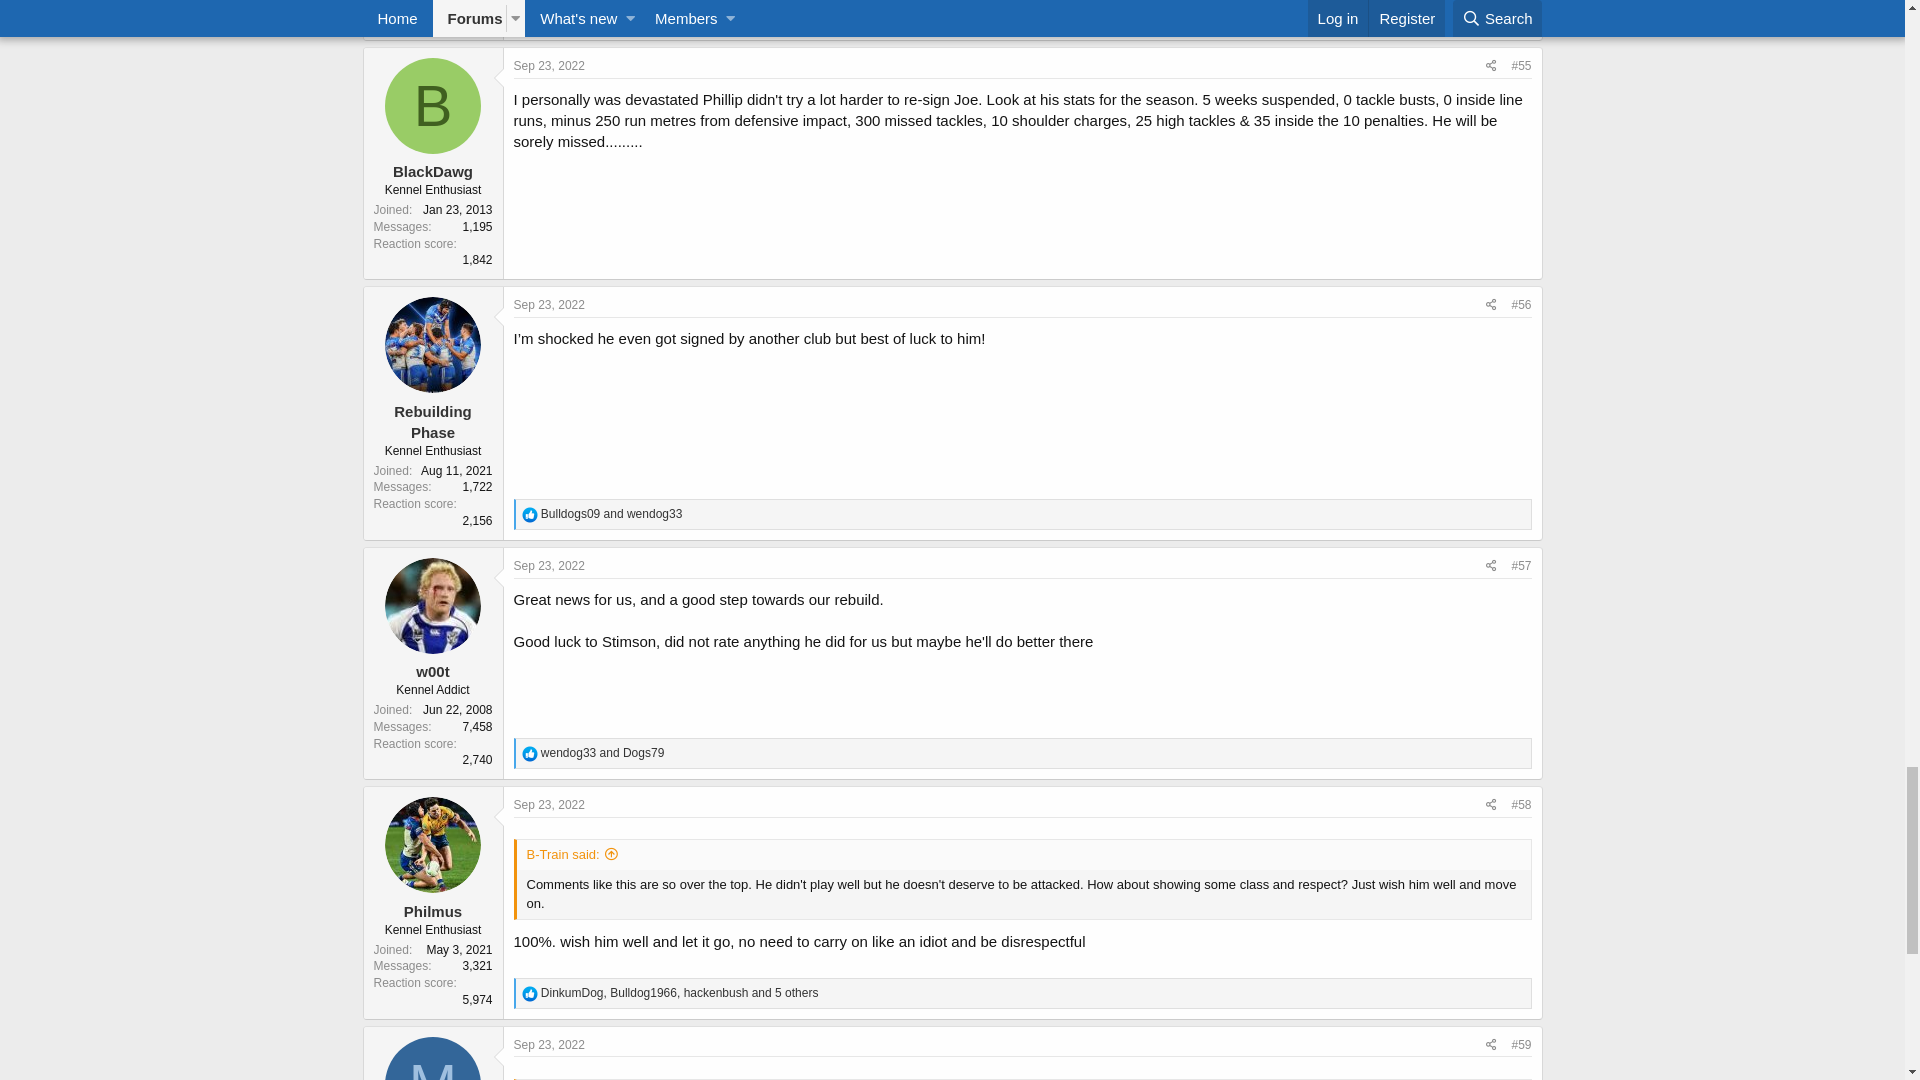 The height and width of the screenshot is (1080, 1920). I want to click on Sep 22, 2022, so click(550, 932).